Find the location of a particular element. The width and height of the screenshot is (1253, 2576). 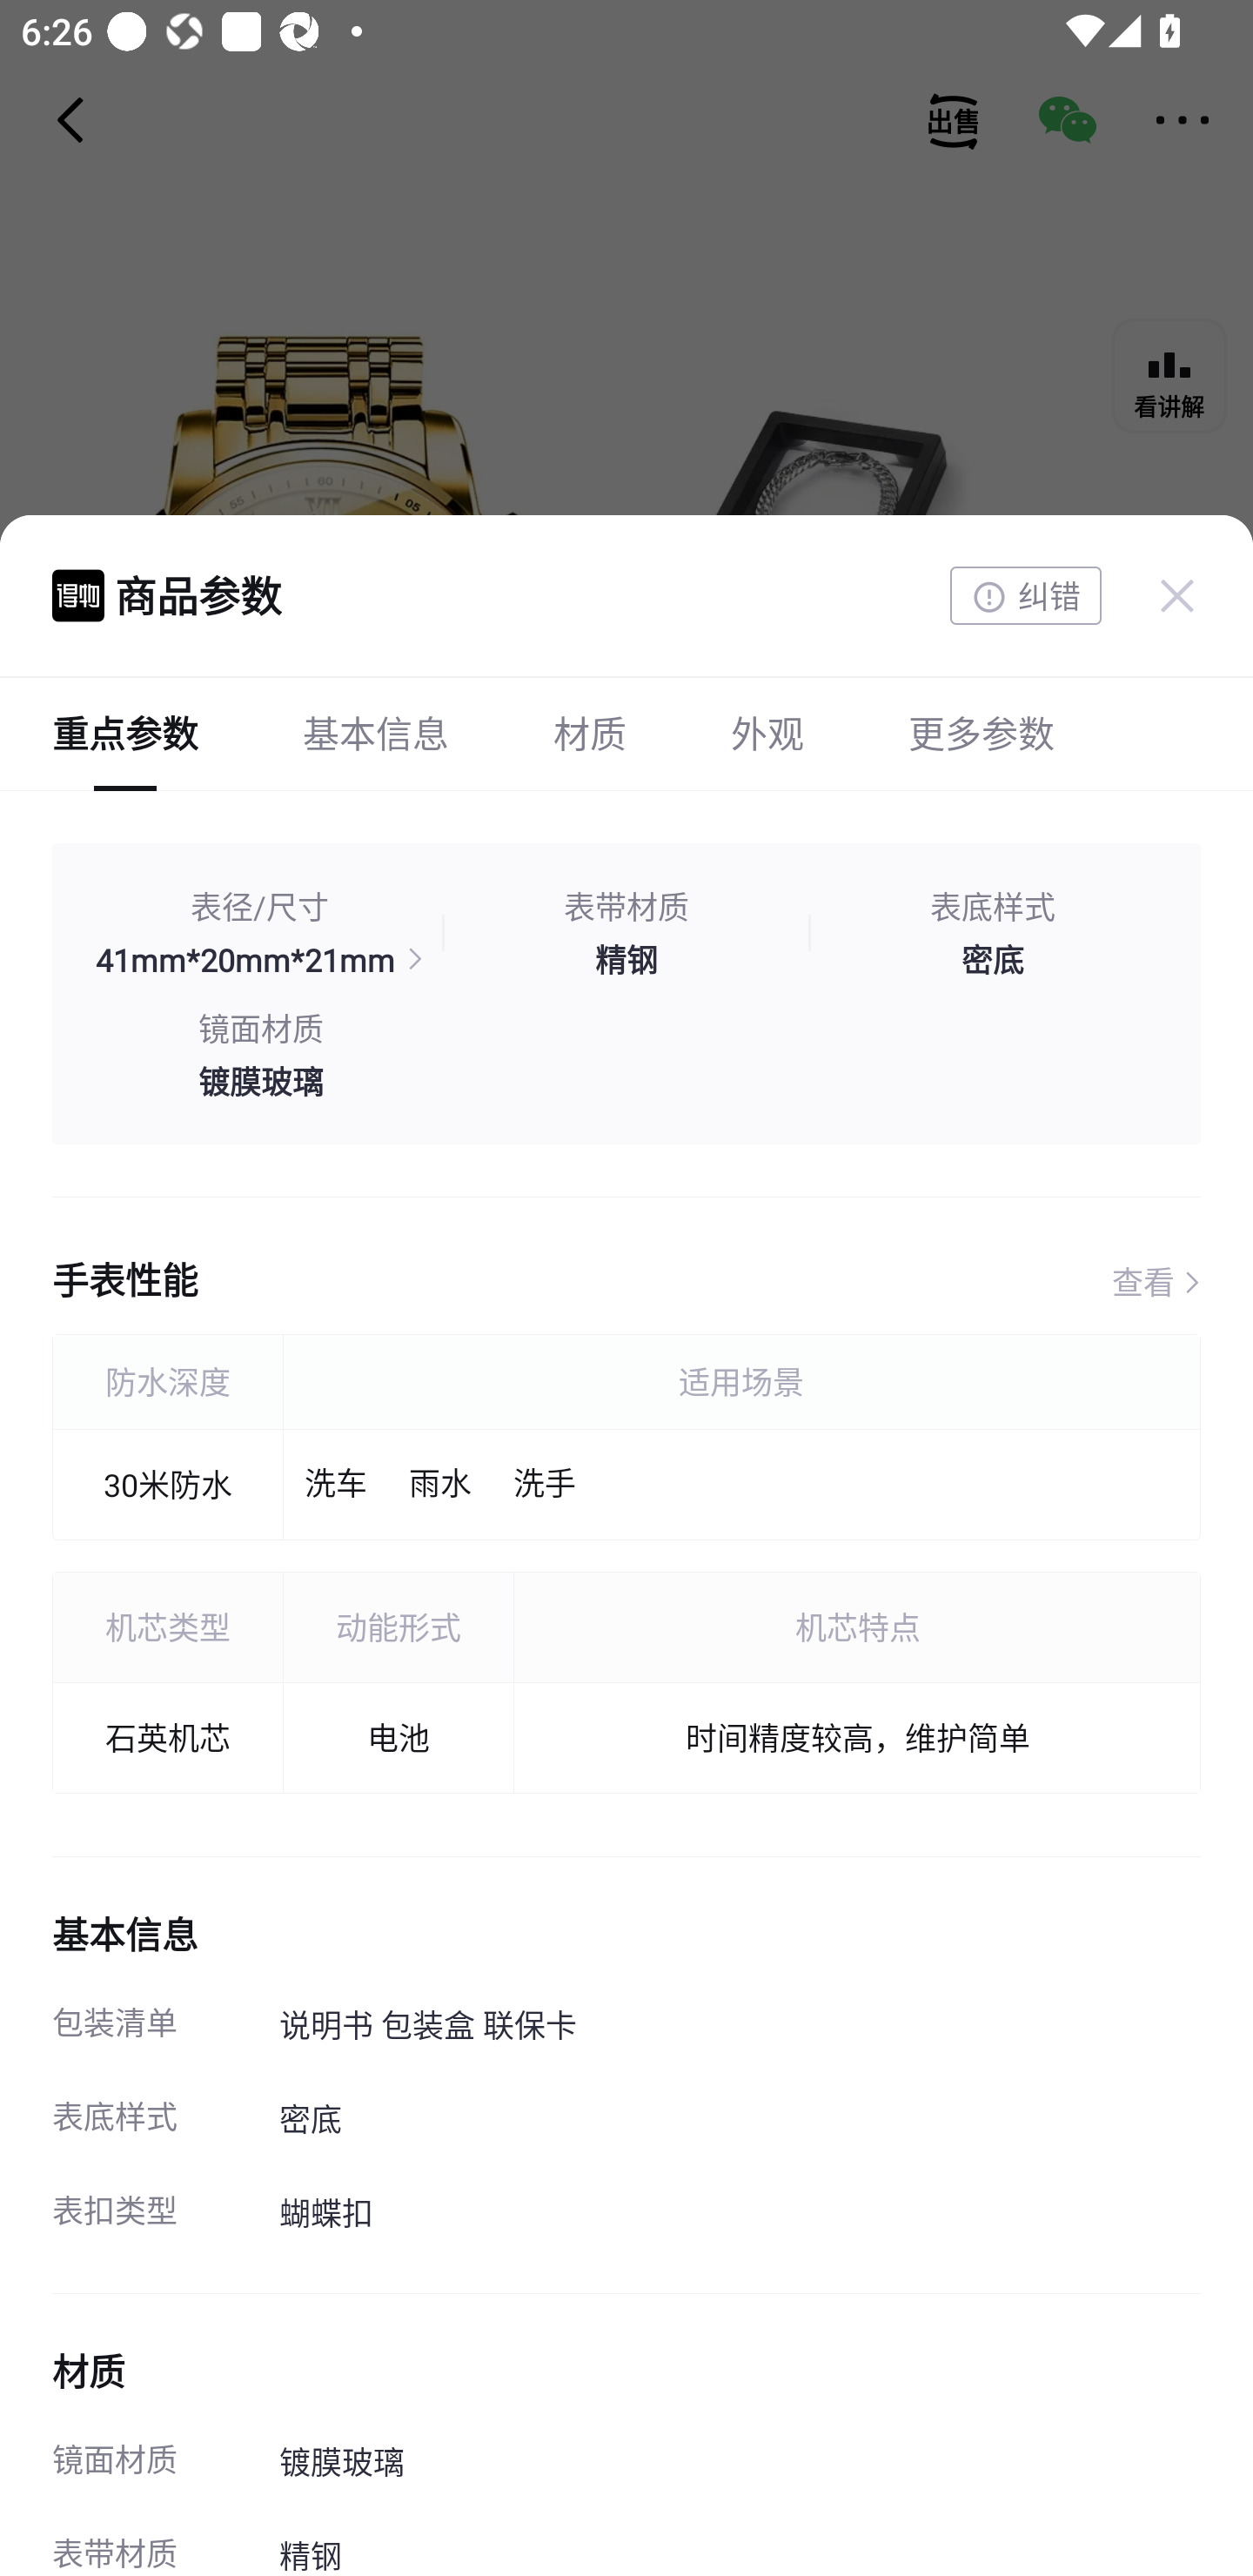

重点参数 is located at coordinates (125, 733).